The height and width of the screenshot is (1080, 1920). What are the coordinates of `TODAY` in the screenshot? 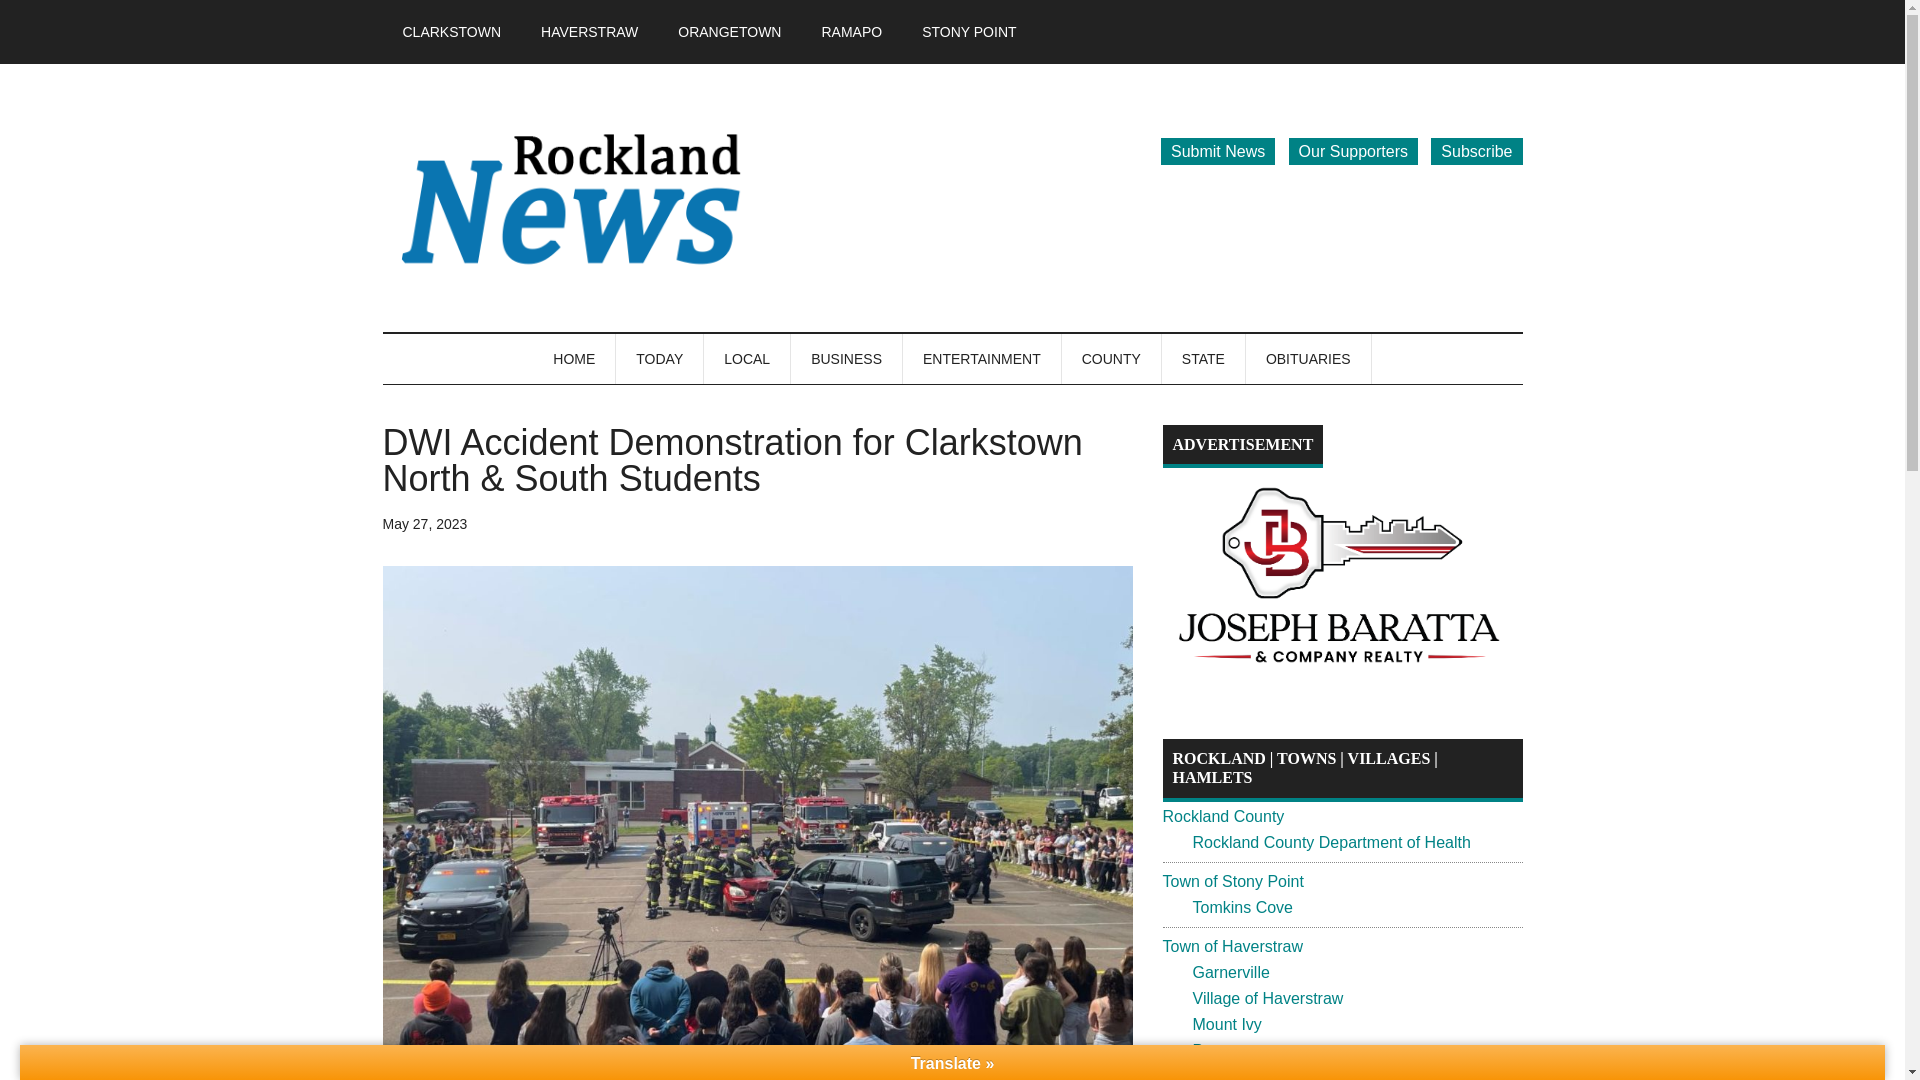 It's located at (660, 358).